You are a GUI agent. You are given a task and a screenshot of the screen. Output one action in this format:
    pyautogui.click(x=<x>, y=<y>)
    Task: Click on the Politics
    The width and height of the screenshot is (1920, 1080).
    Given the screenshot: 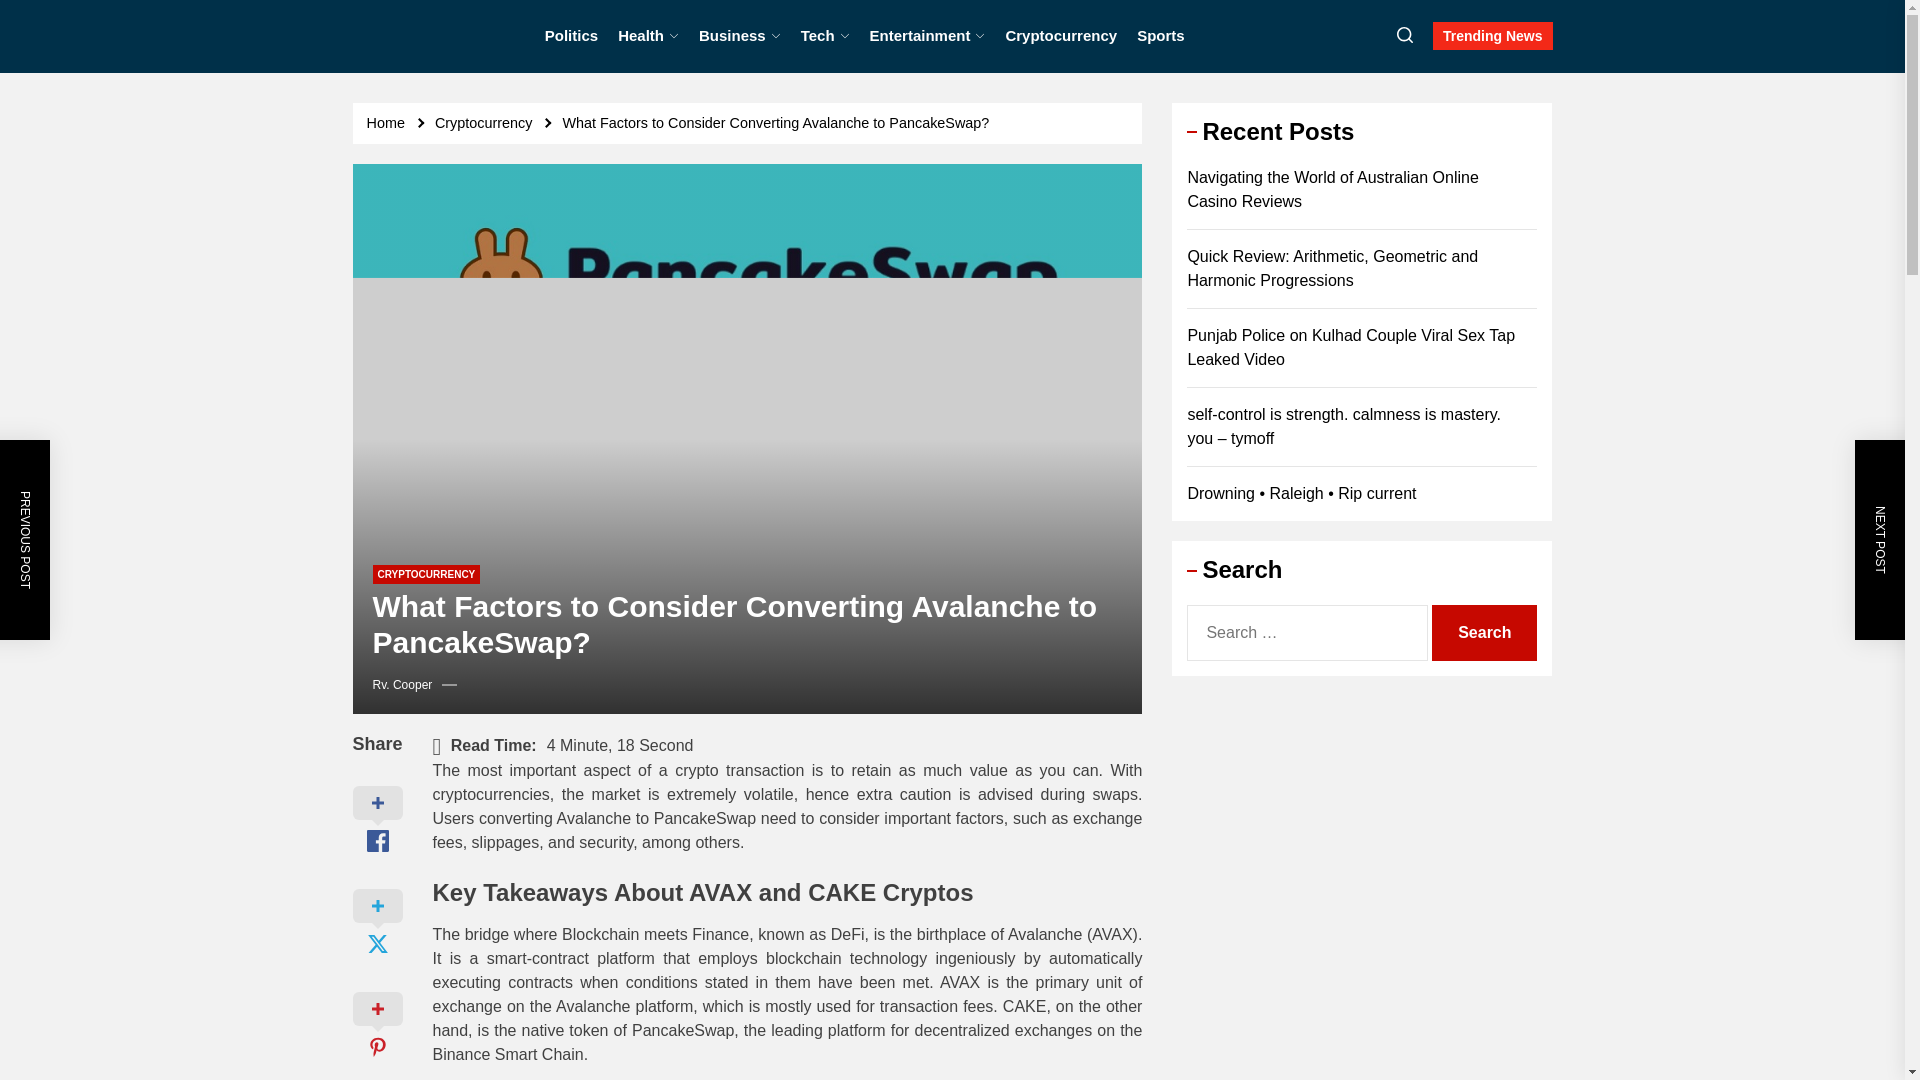 What is the action you would take?
    pyautogui.click(x=571, y=36)
    